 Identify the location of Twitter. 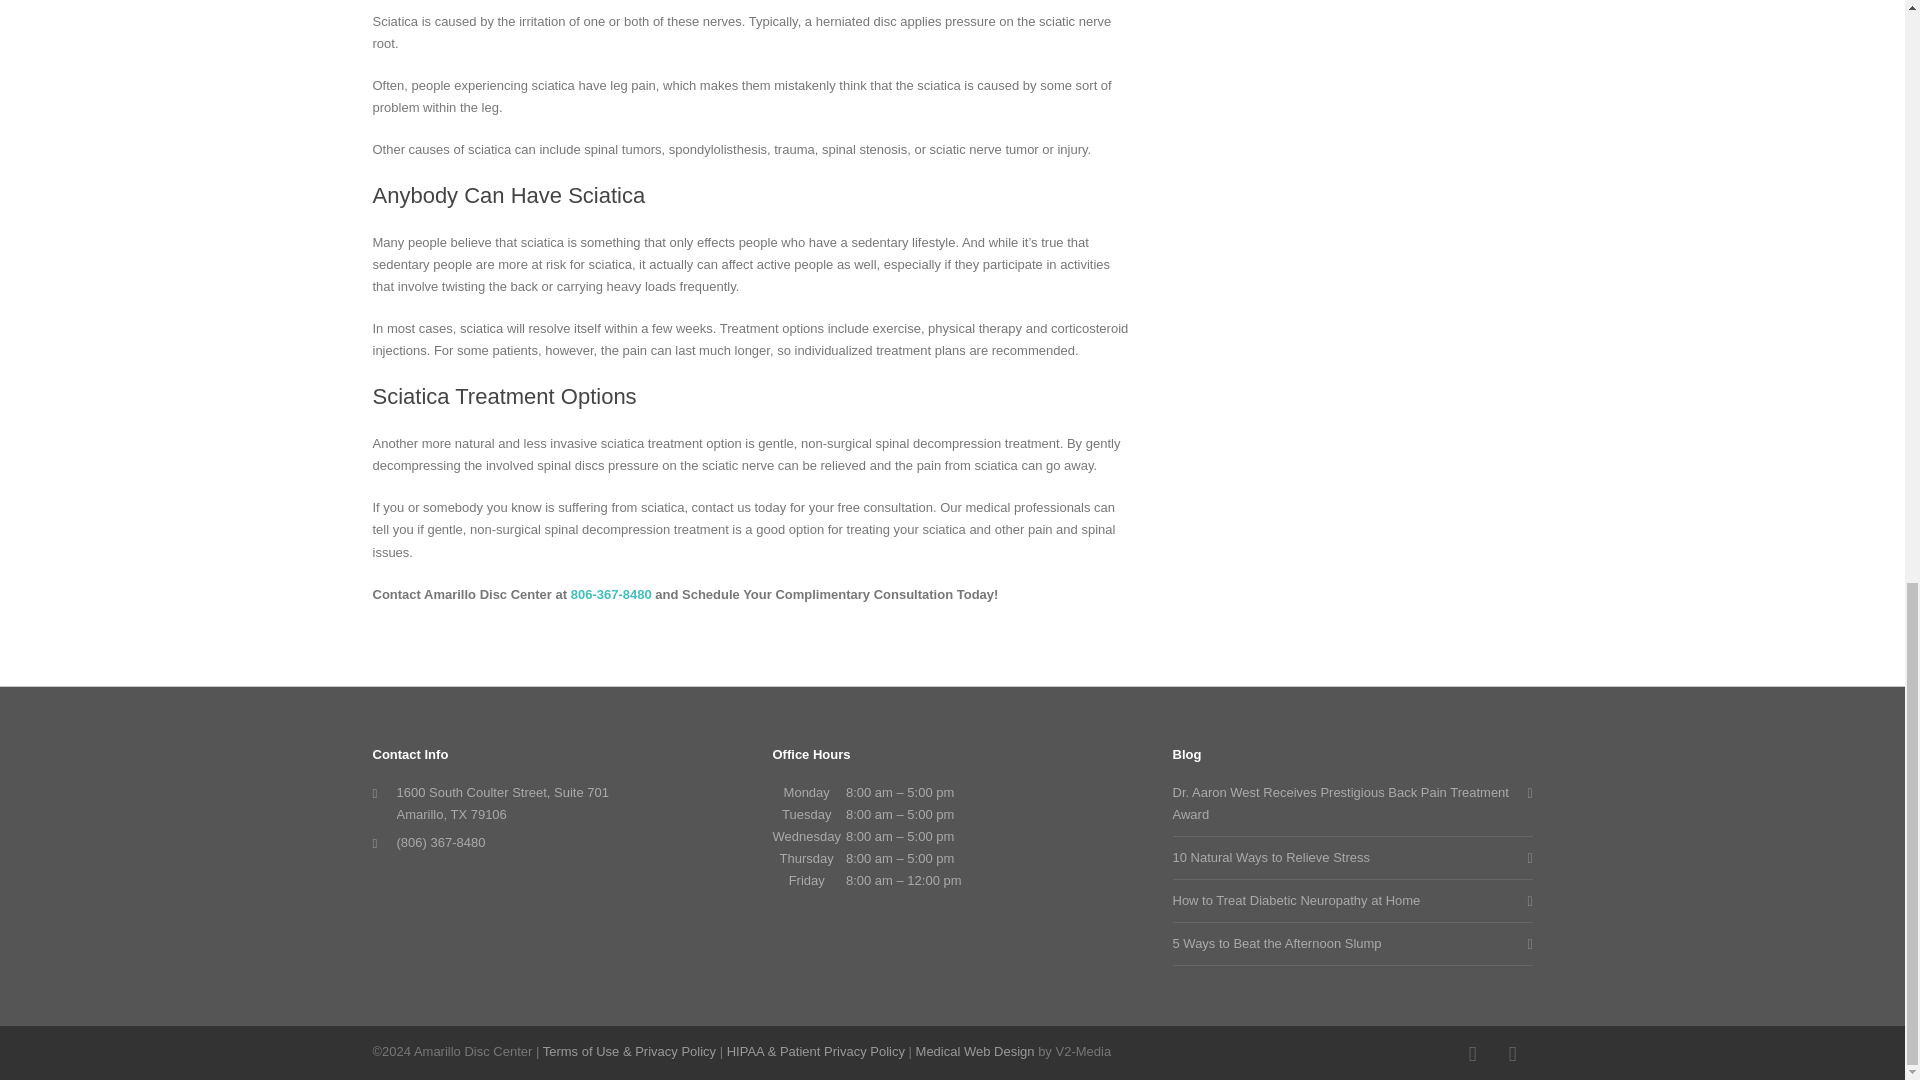
(1512, 1053).